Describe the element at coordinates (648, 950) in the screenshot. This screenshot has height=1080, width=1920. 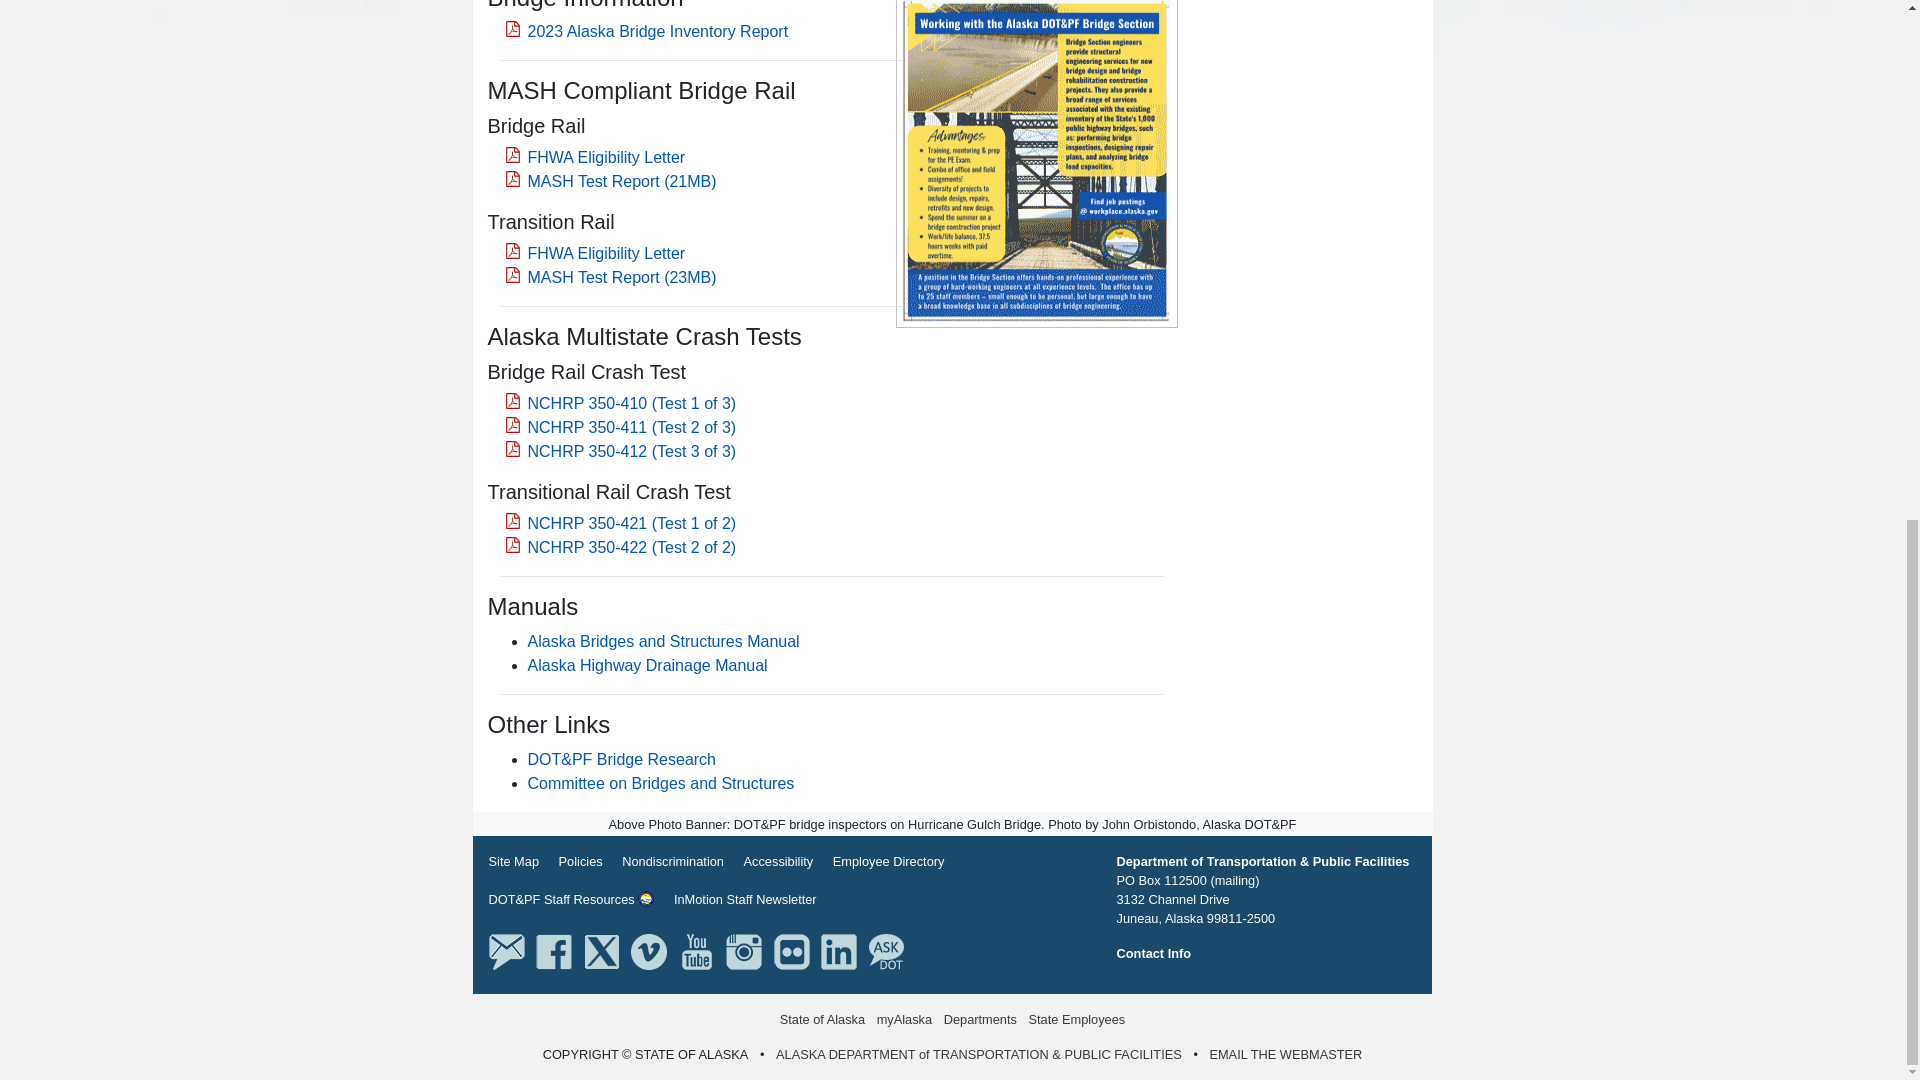
I see `Vimeo` at that location.